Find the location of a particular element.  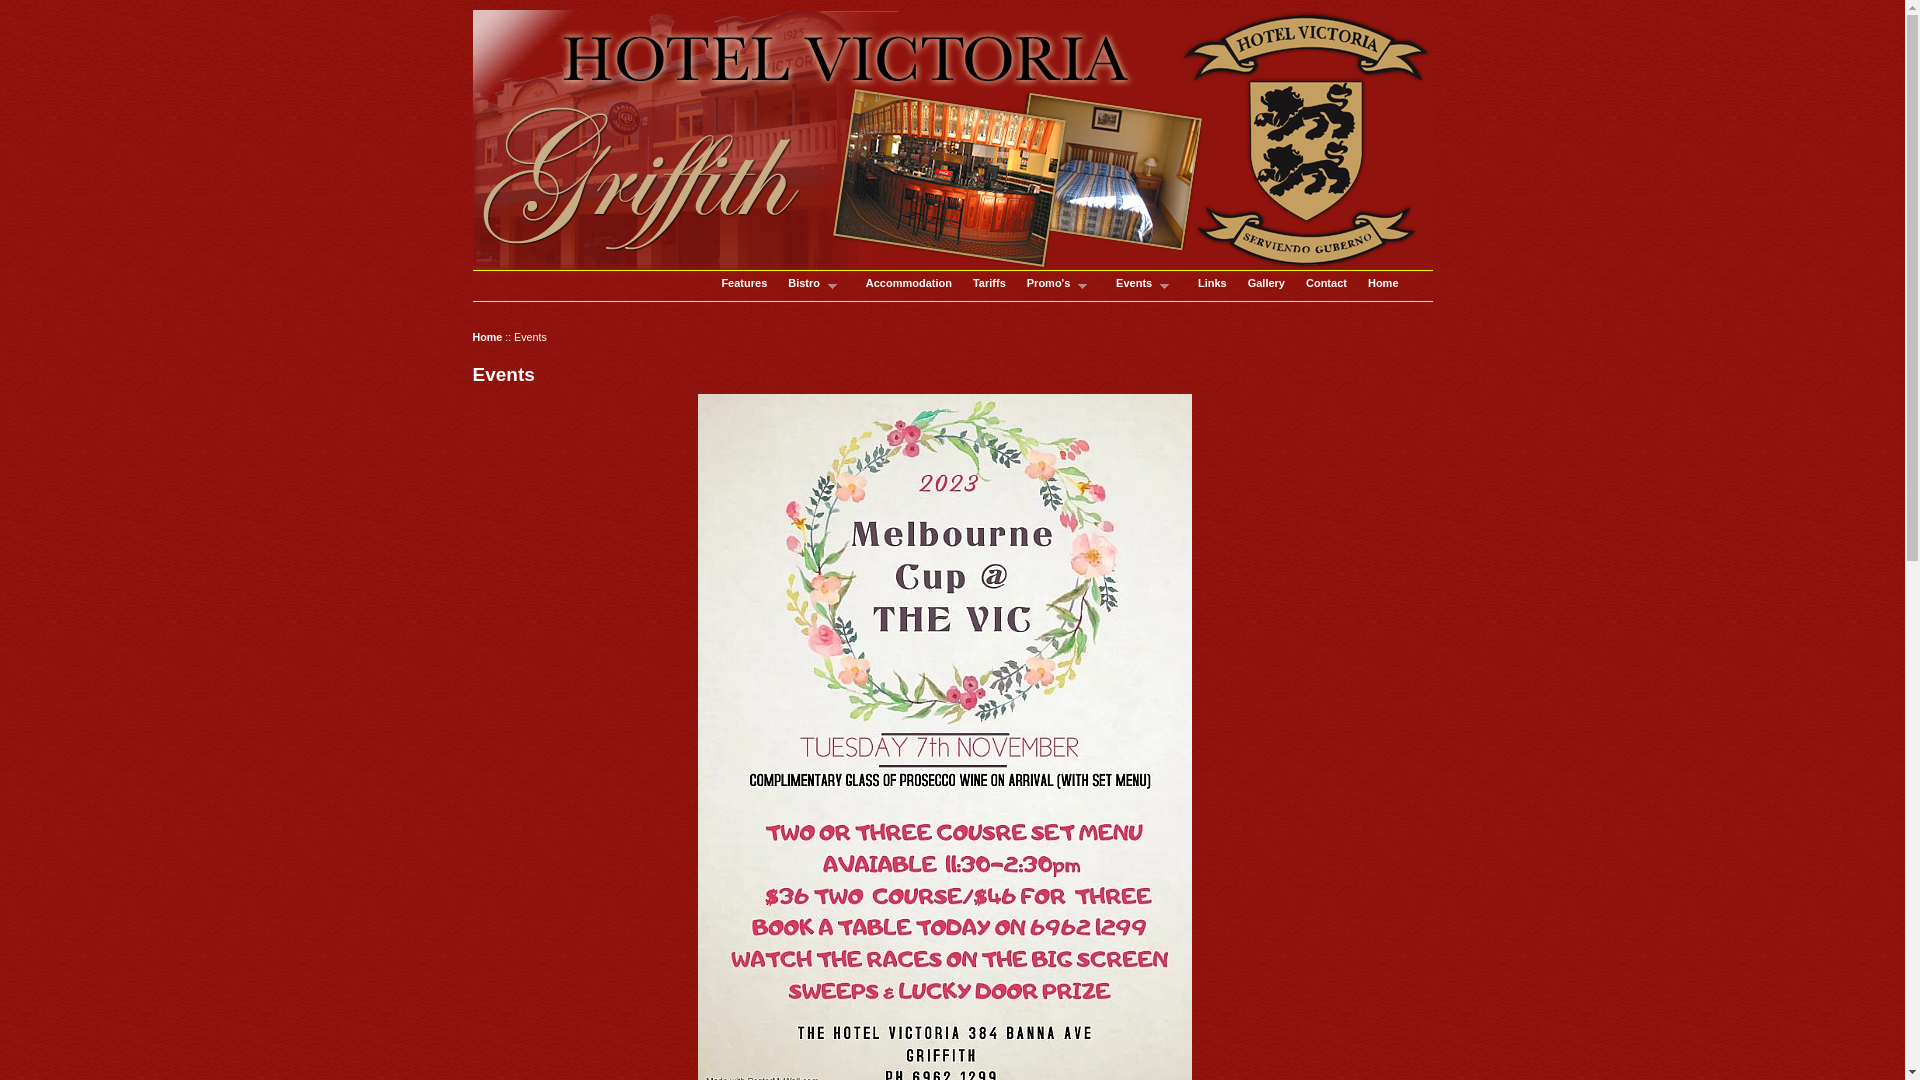

Contact is located at coordinates (1326, 286).